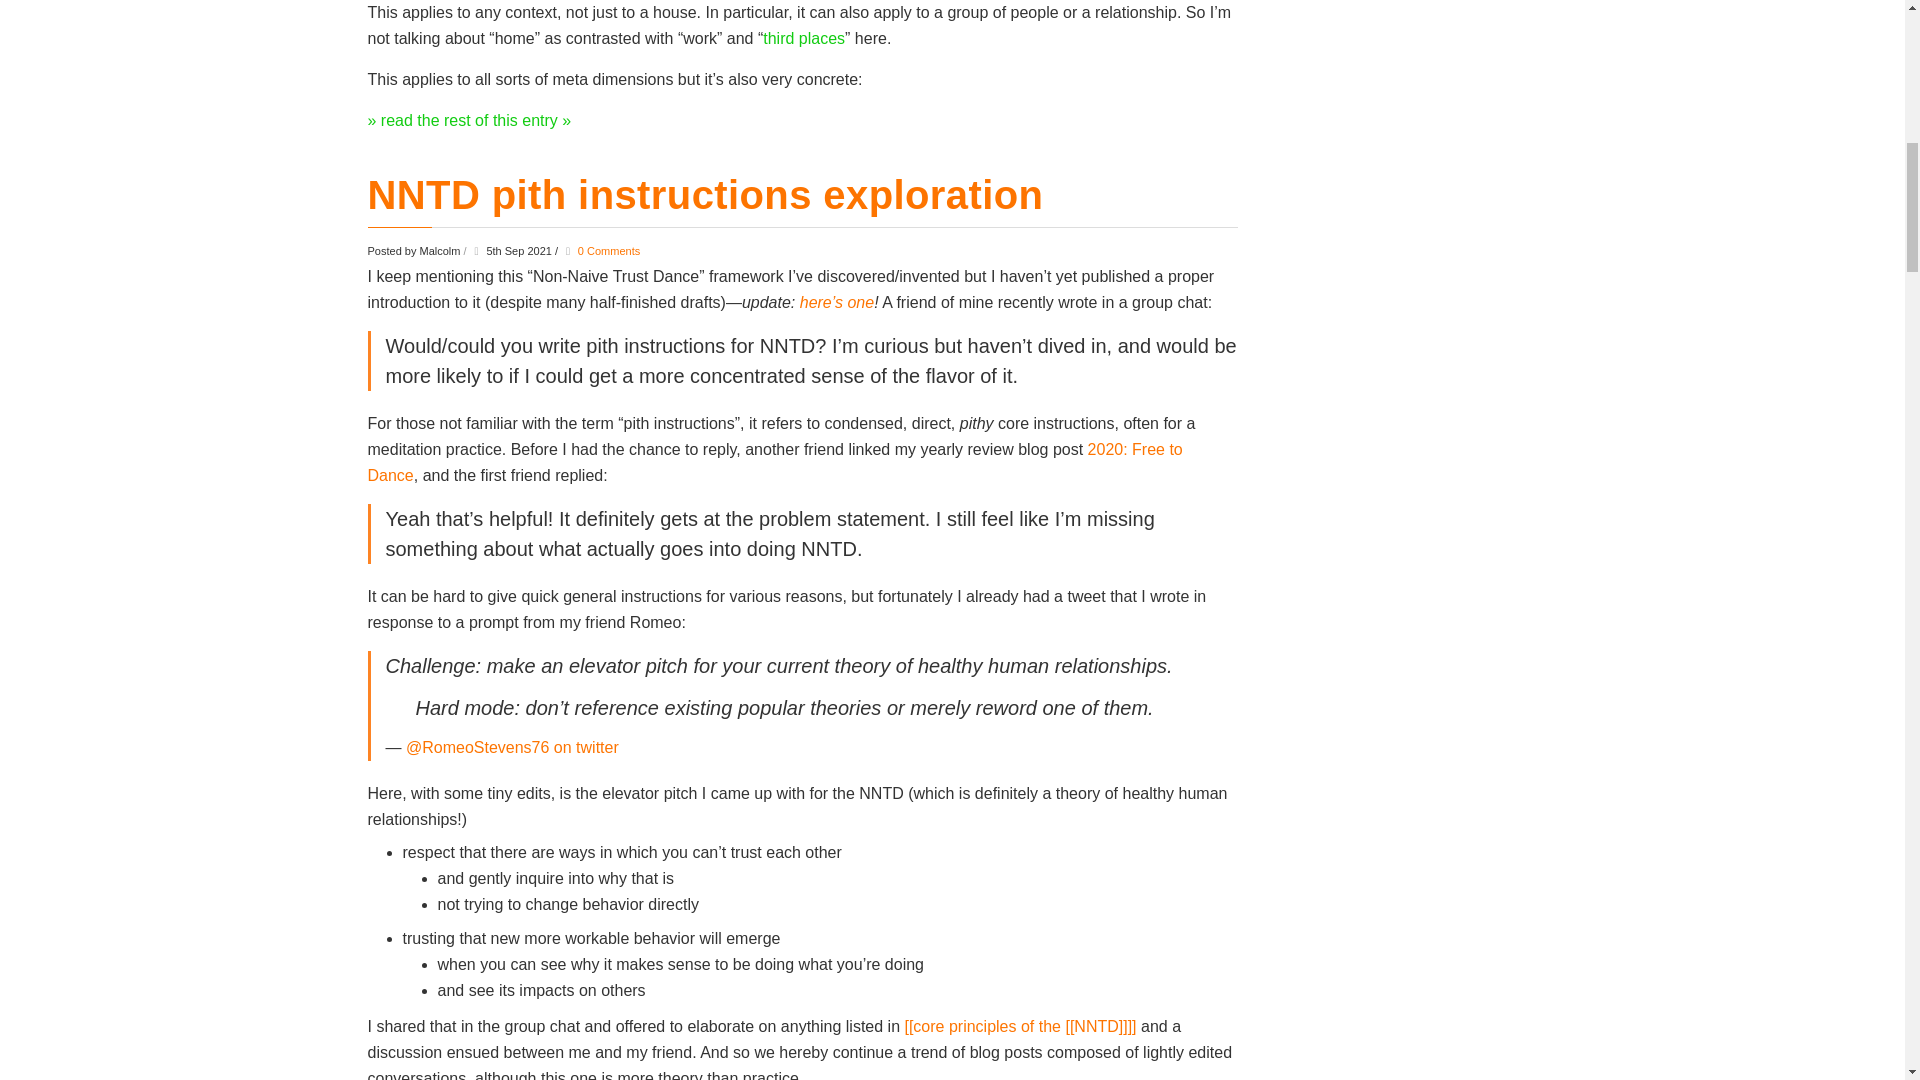 The image size is (1920, 1080). Describe the element at coordinates (775, 462) in the screenshot. I see `2020: Free to Dance` at that location.